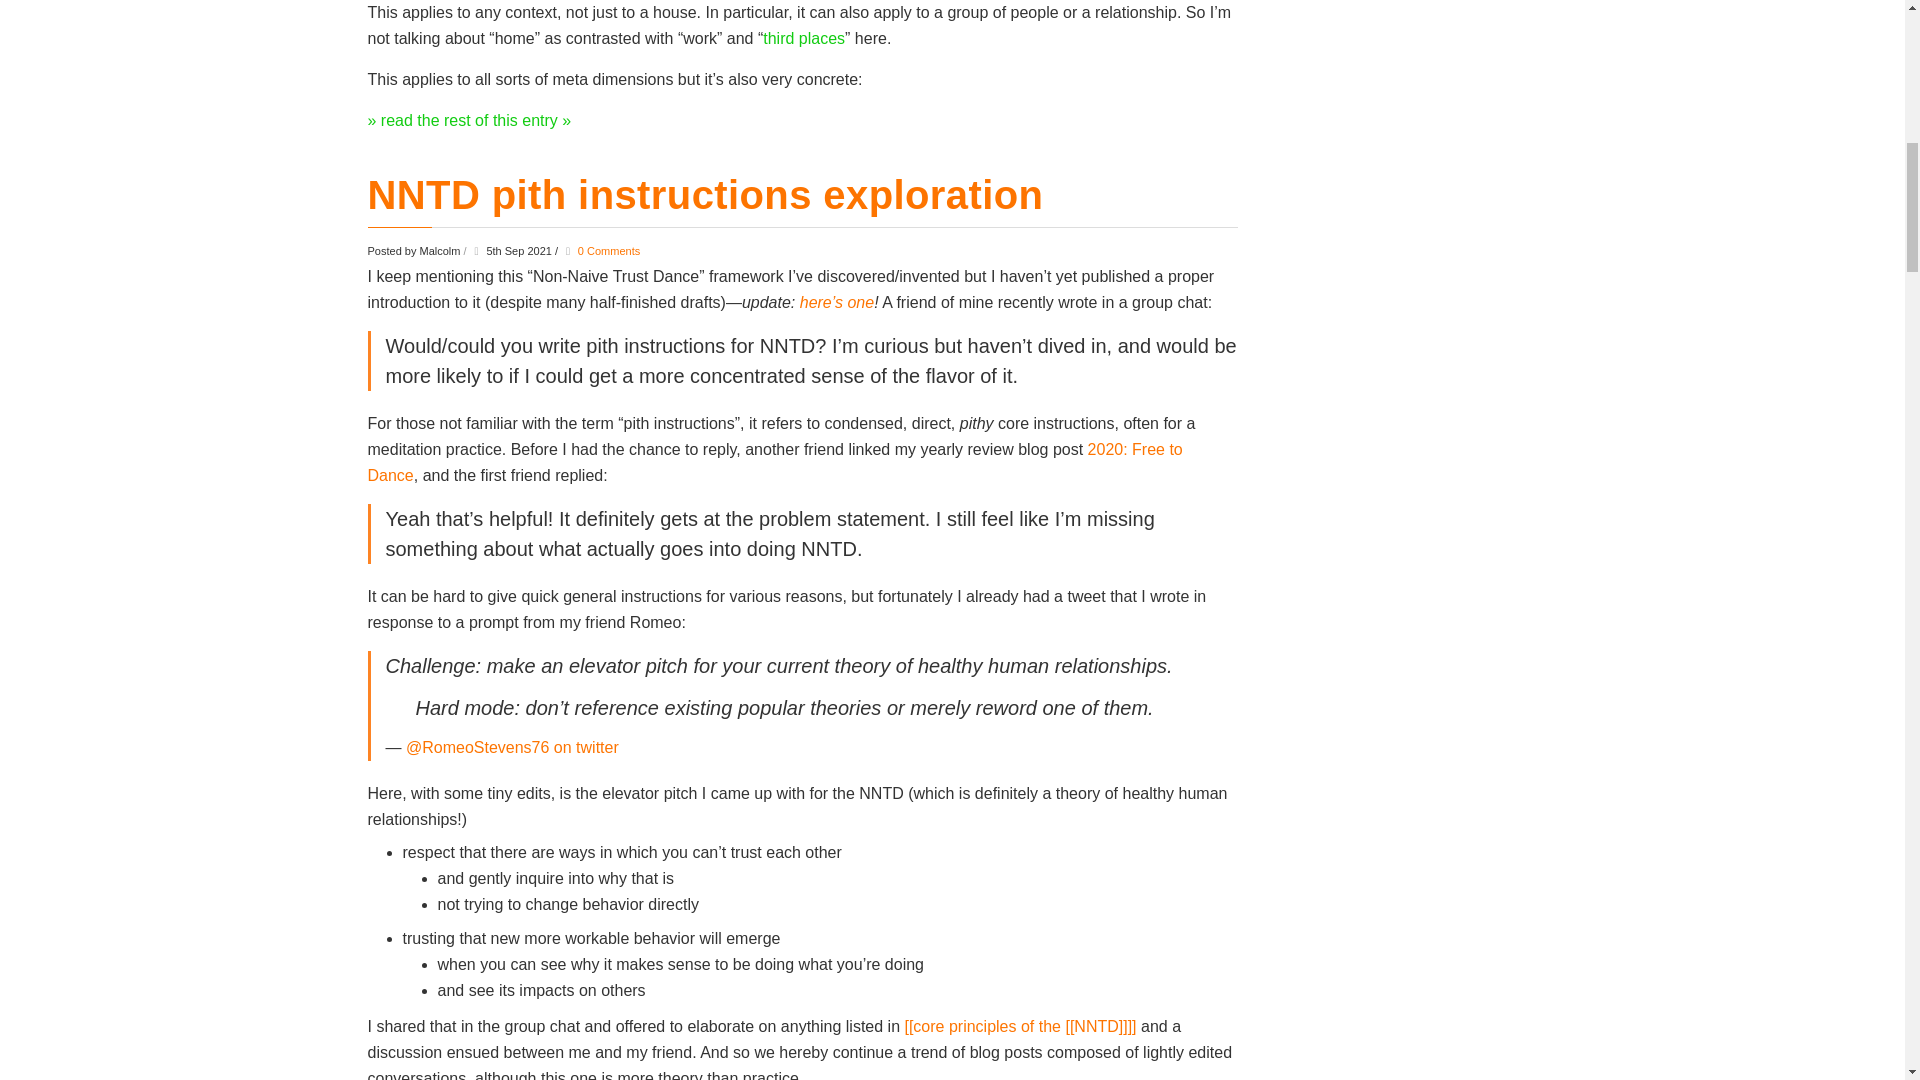 The image size is (1920, 1080). Describe the element at coordinates (775, 462) in the screenshot. I see `2020: Free to Dance` at that location.